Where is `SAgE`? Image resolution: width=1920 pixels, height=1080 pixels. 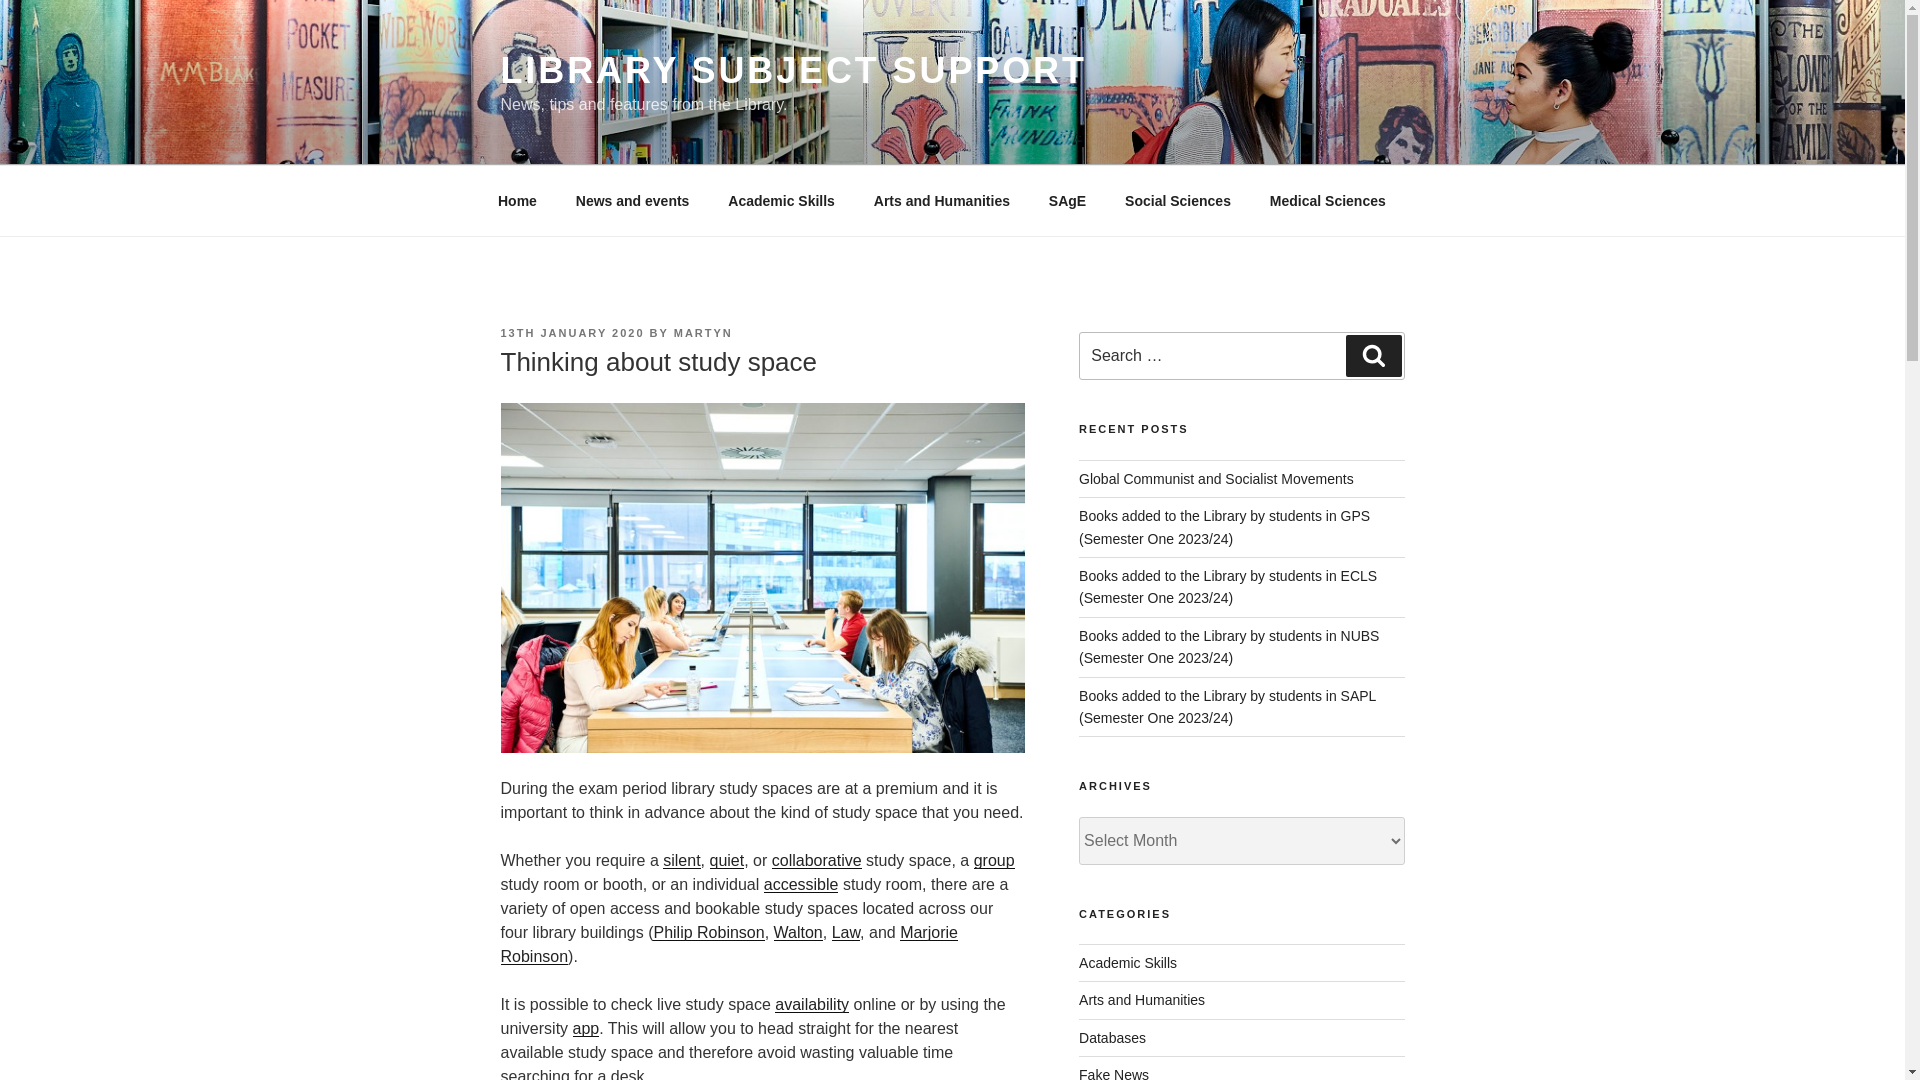
SAgE is located at coordinates (1066, 200).